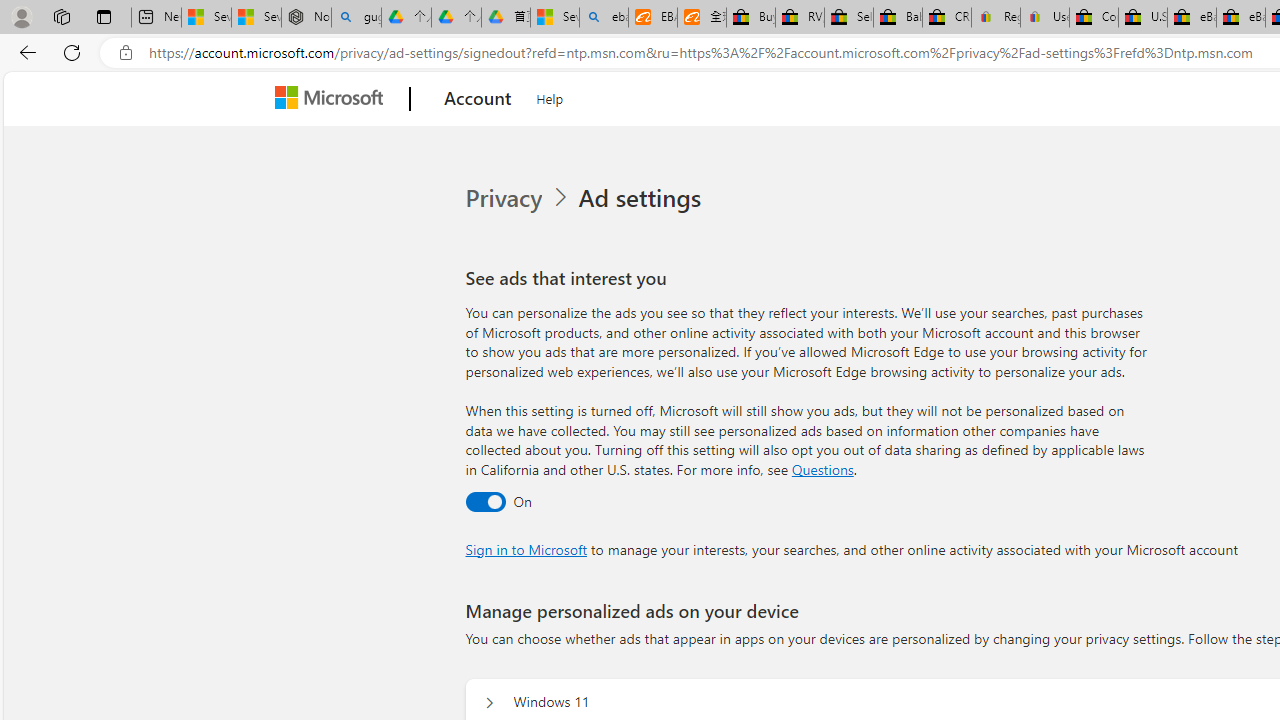  What do you see at coordinates (478, 99) in the screenshot?
I see `Account` at bounding box center [478, 99].